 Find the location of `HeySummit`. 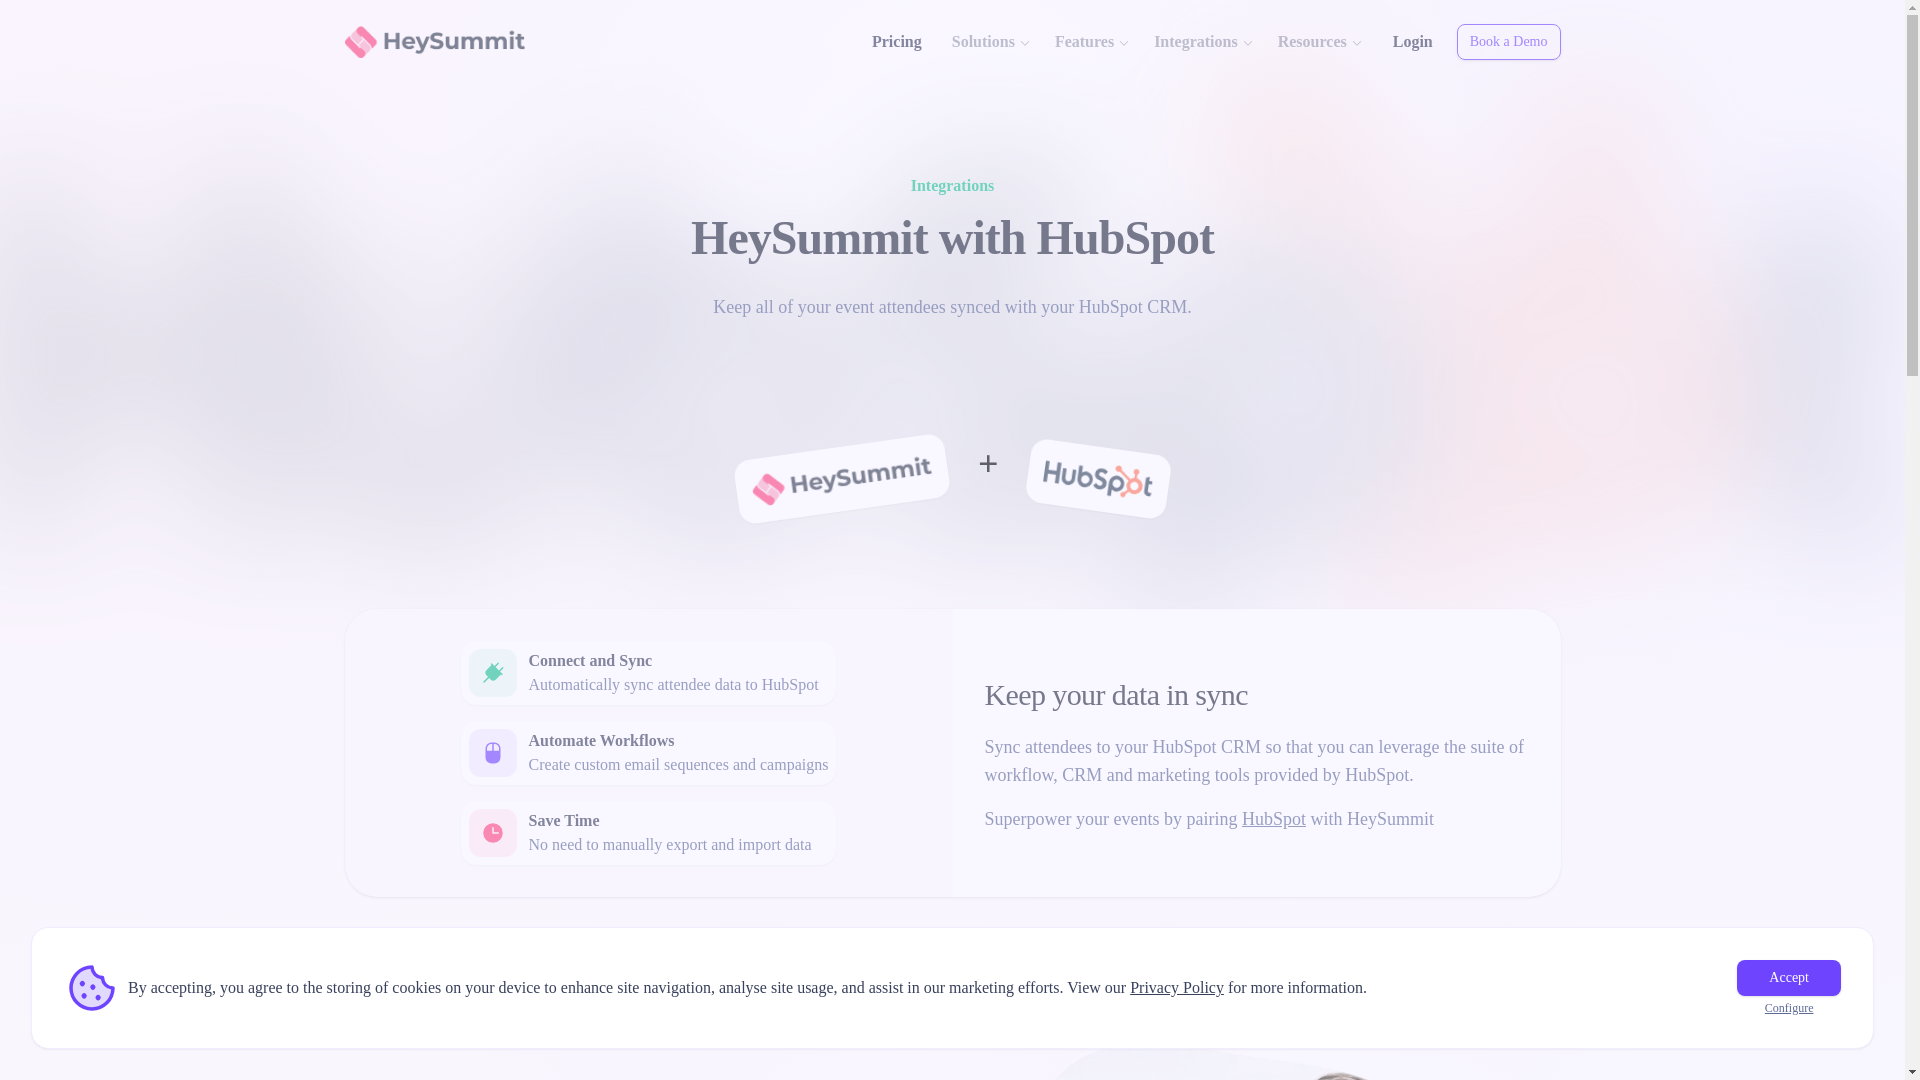

HeySummit is located at coordinates (433, 42).